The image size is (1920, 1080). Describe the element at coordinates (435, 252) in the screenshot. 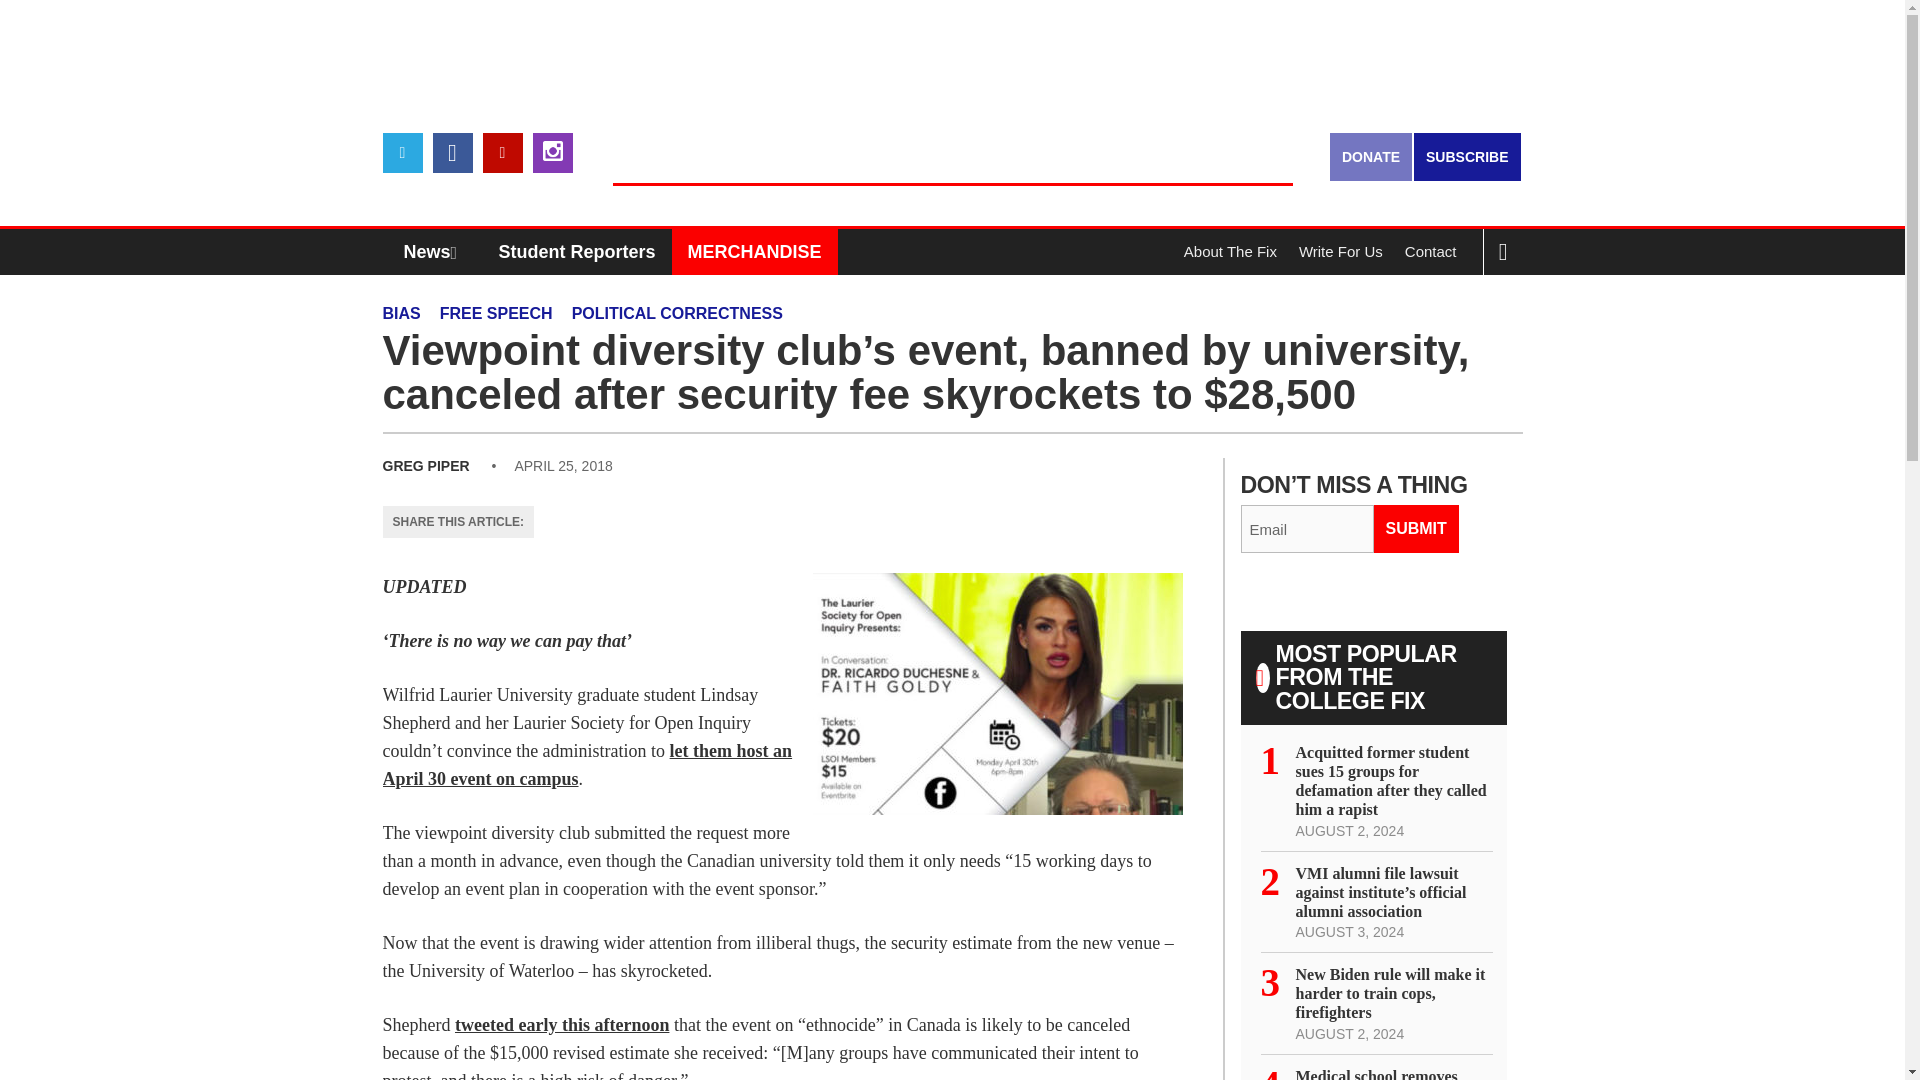

I see `News` at that location.